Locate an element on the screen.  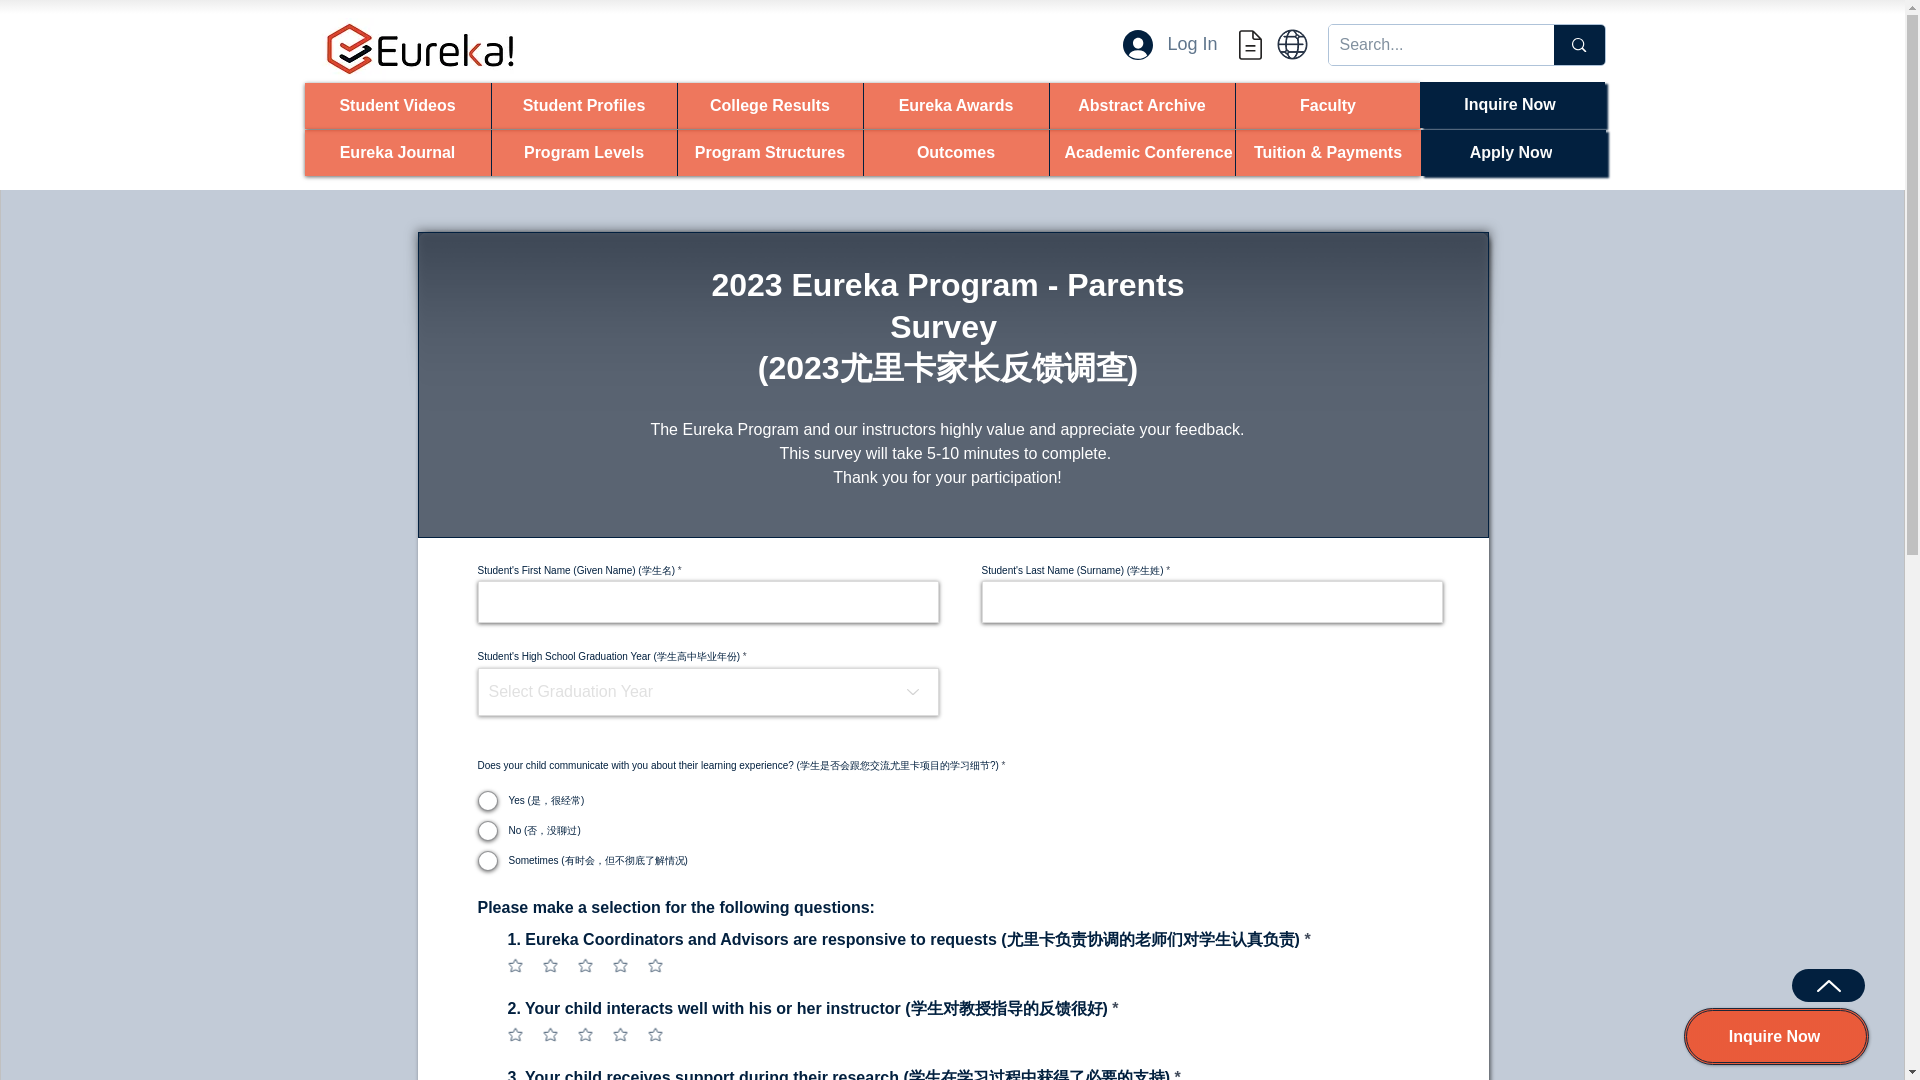
Apply Now is located at coordinates (1512, 152).